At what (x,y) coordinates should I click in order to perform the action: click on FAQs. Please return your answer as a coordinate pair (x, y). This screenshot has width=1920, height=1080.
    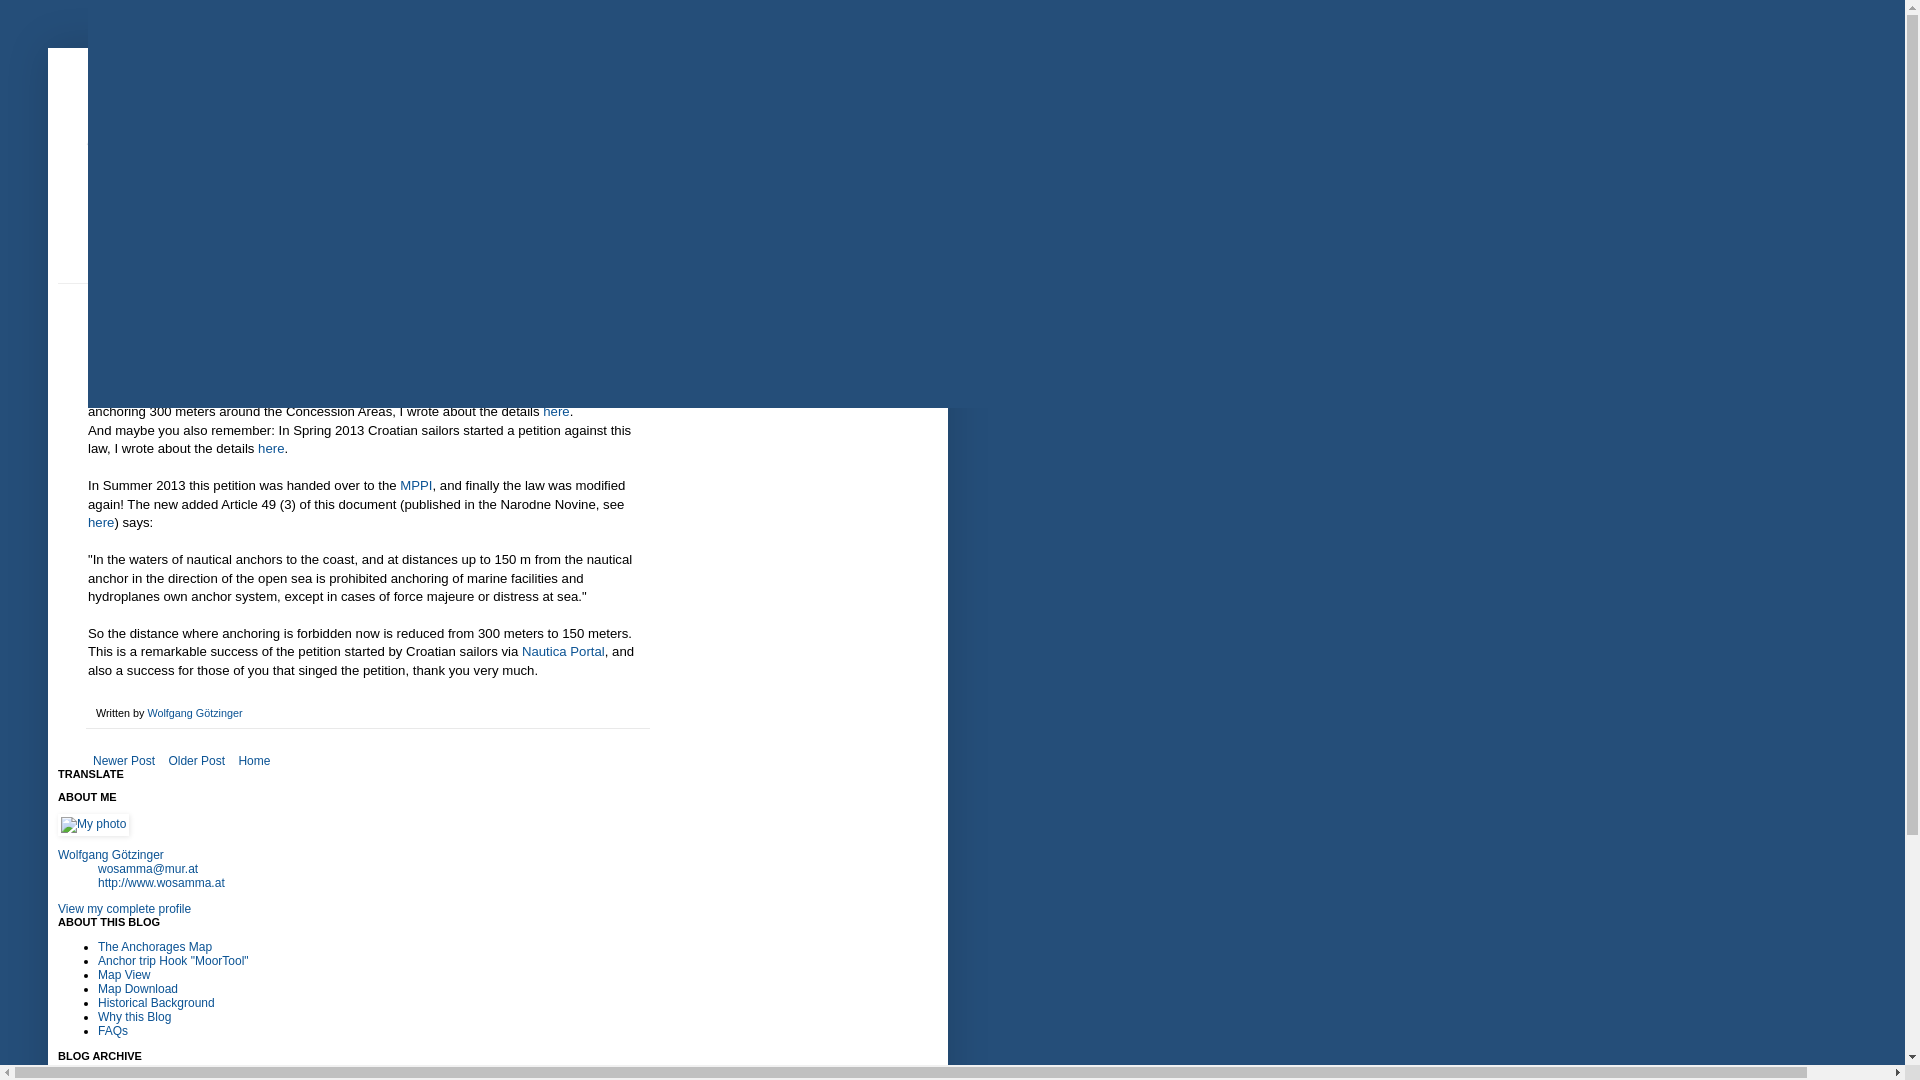
    Looking at the image, I should click on (112, 1030).